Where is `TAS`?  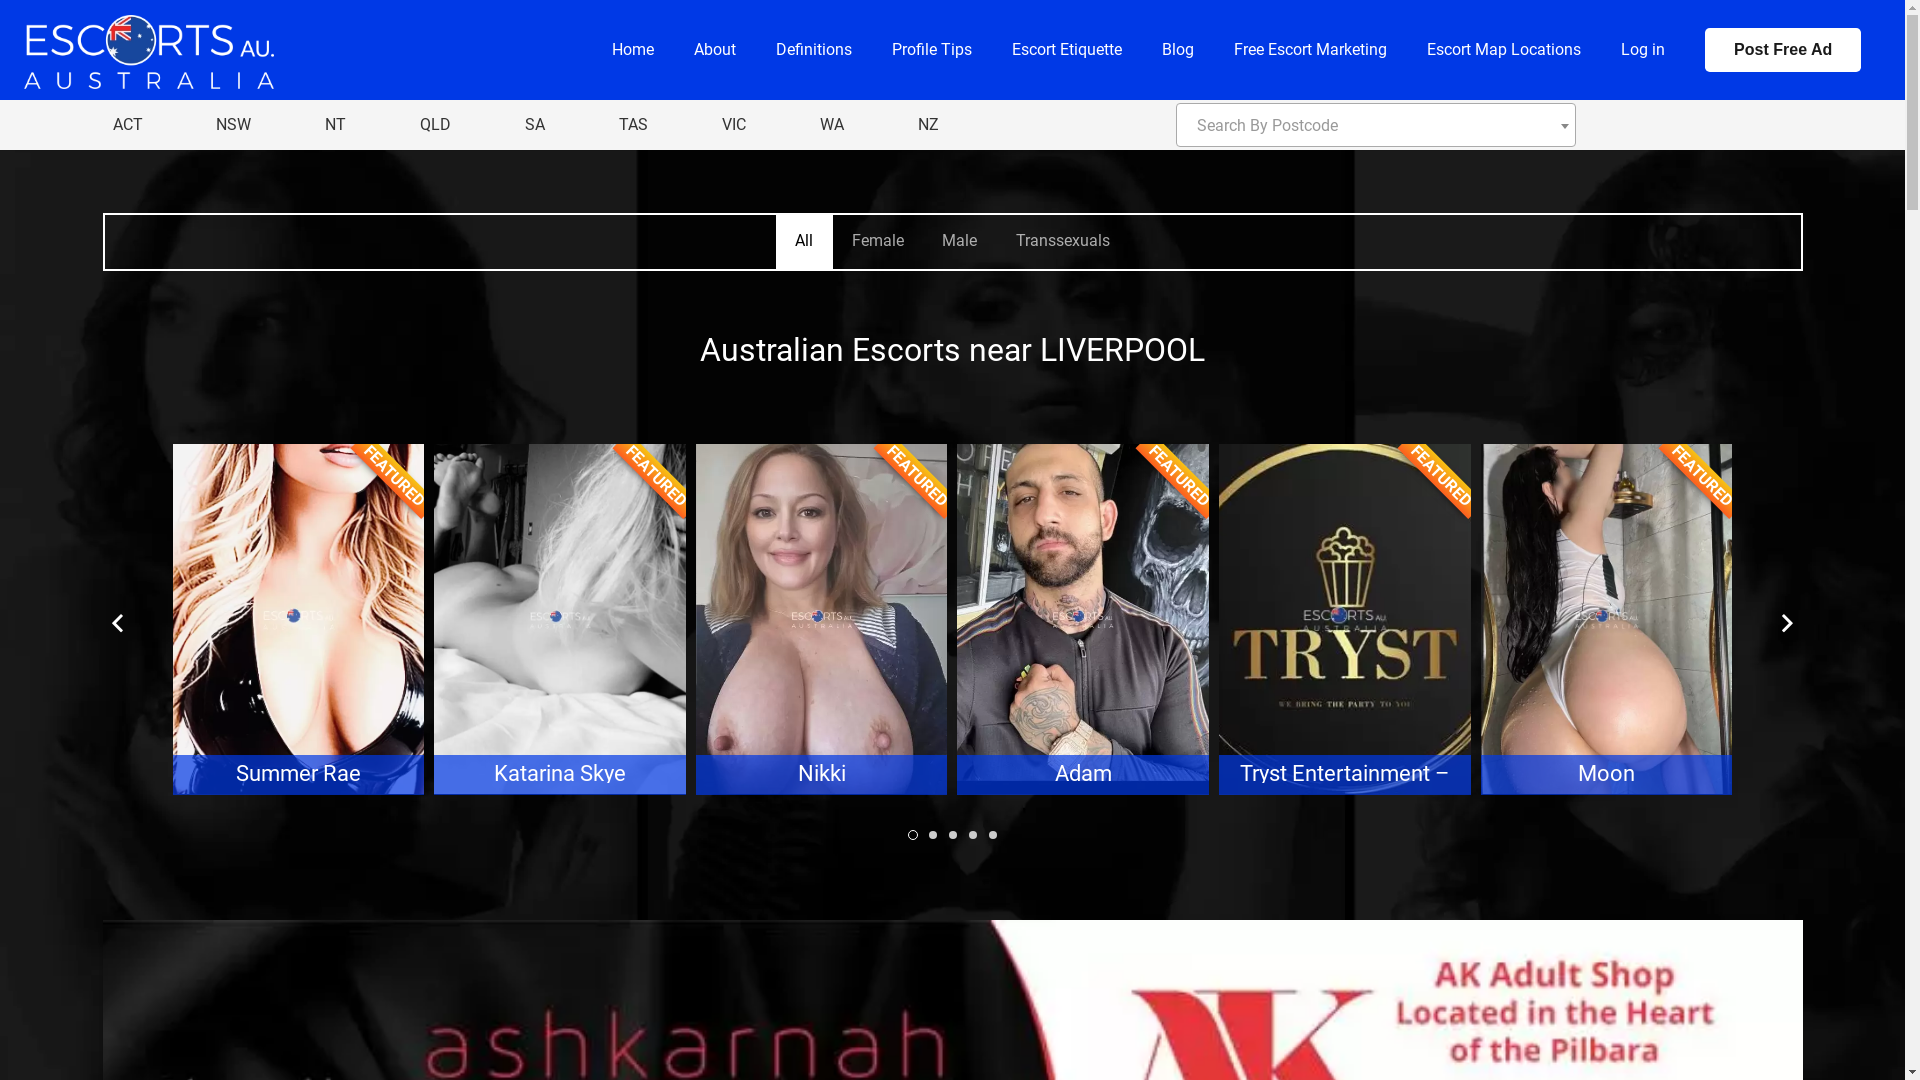 TAS is located at coordinates (634, 125).